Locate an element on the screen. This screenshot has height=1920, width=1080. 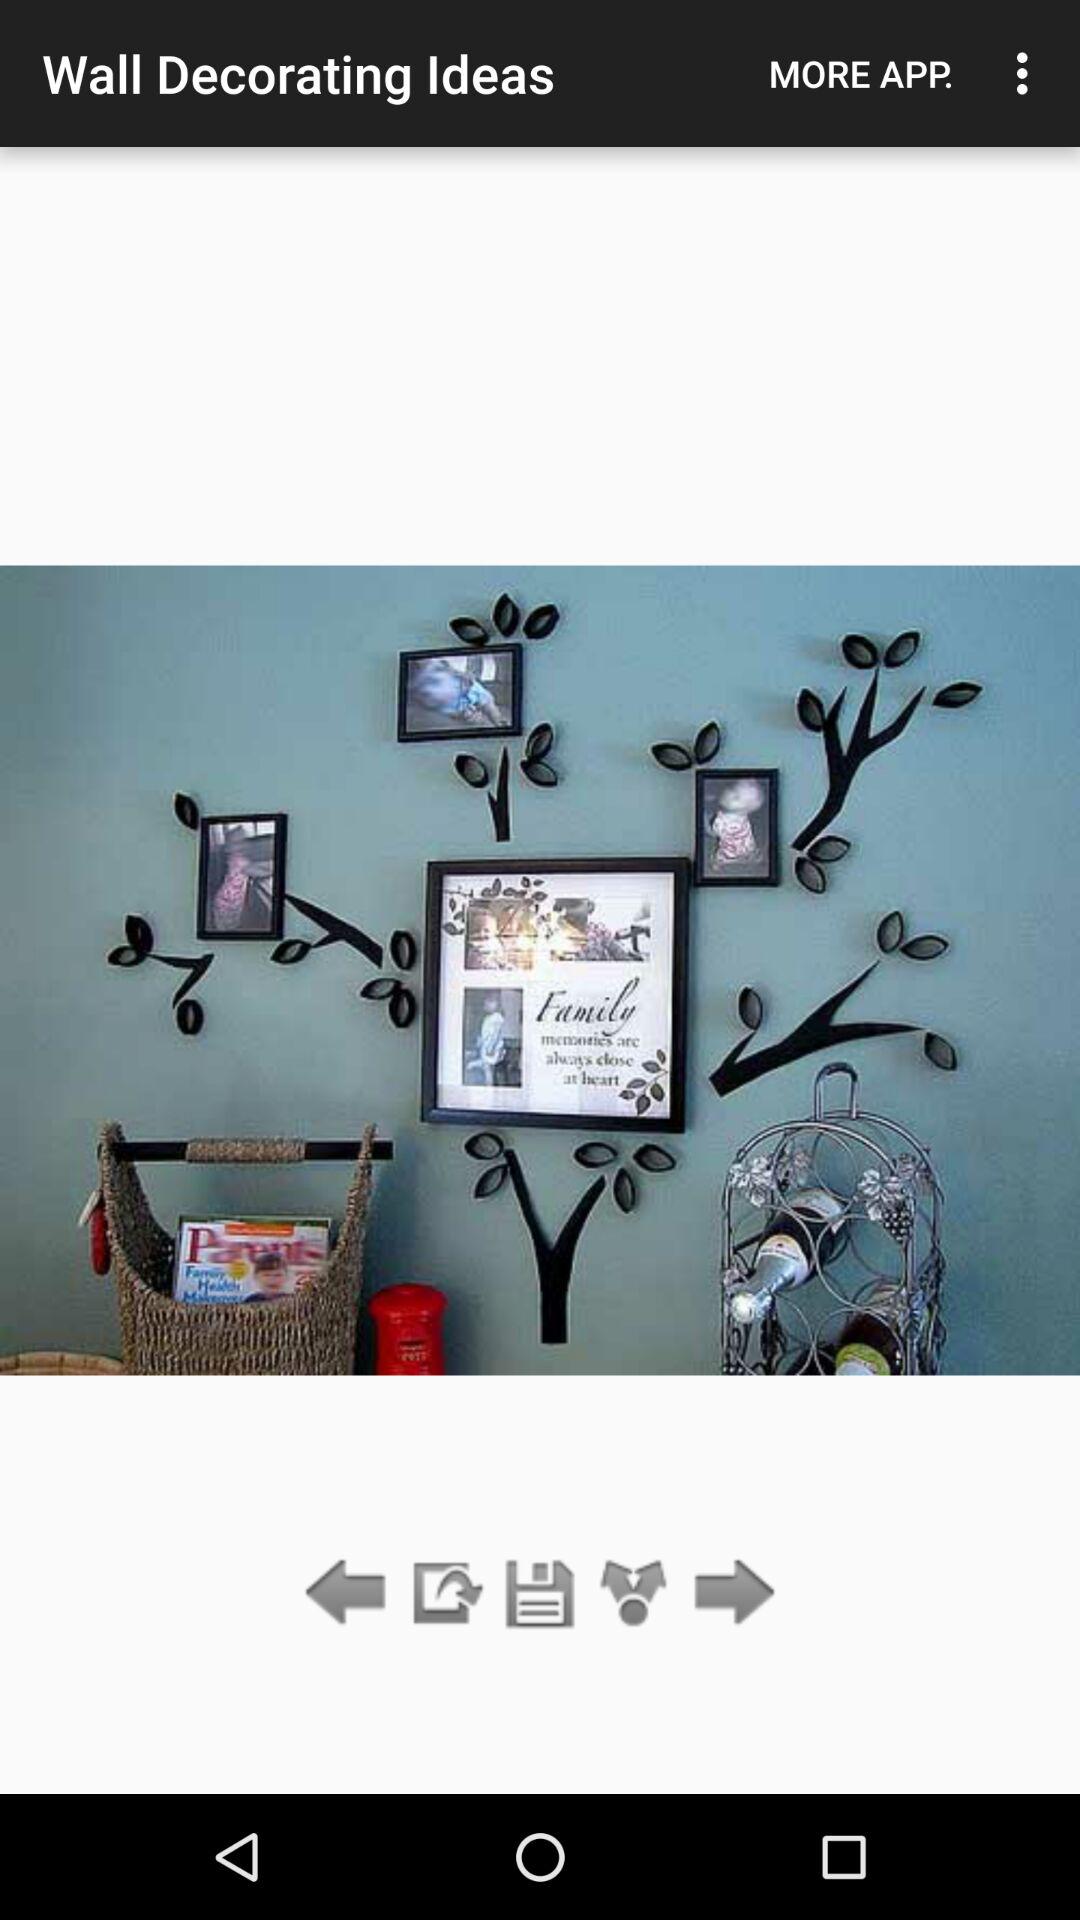
open the app next to wall decorating ideas app is located at coordinates (861, 73).